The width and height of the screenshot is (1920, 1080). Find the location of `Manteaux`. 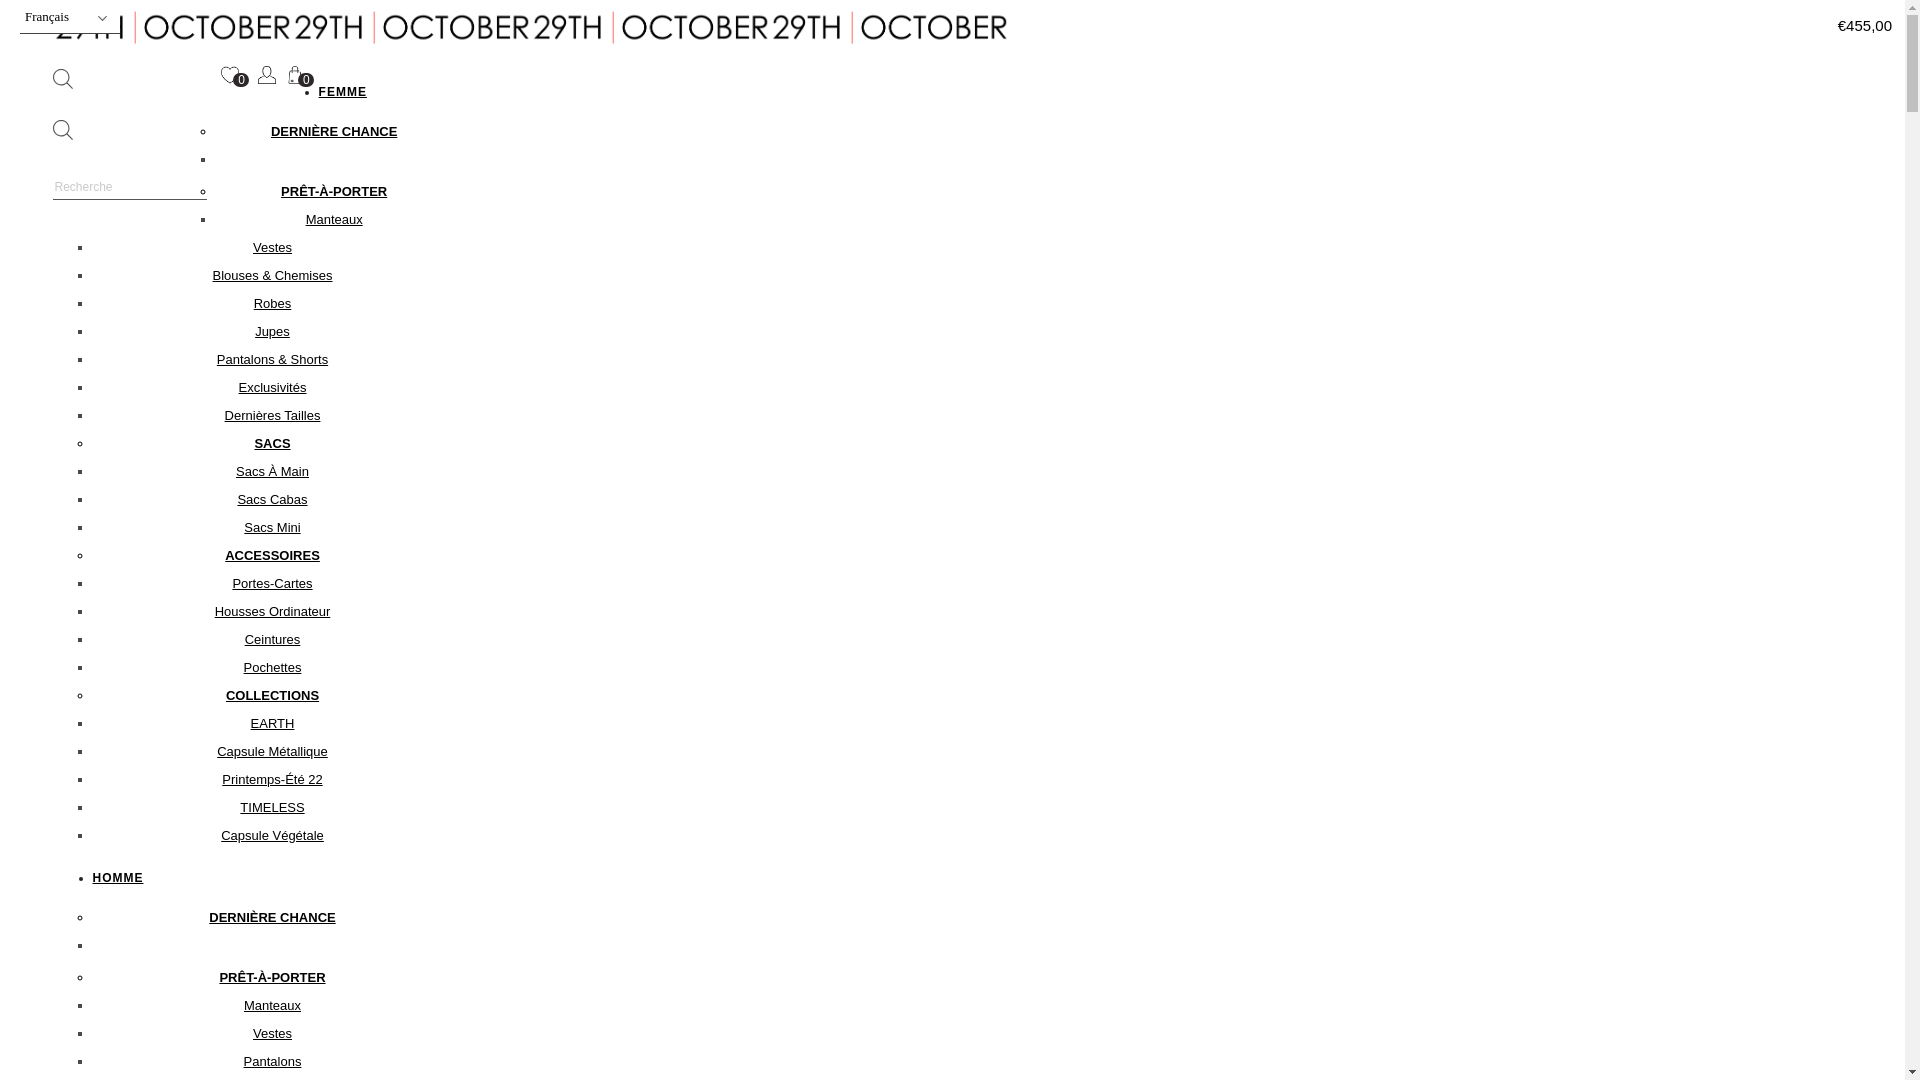

Manteaux is located at coordinates (272, 1006).